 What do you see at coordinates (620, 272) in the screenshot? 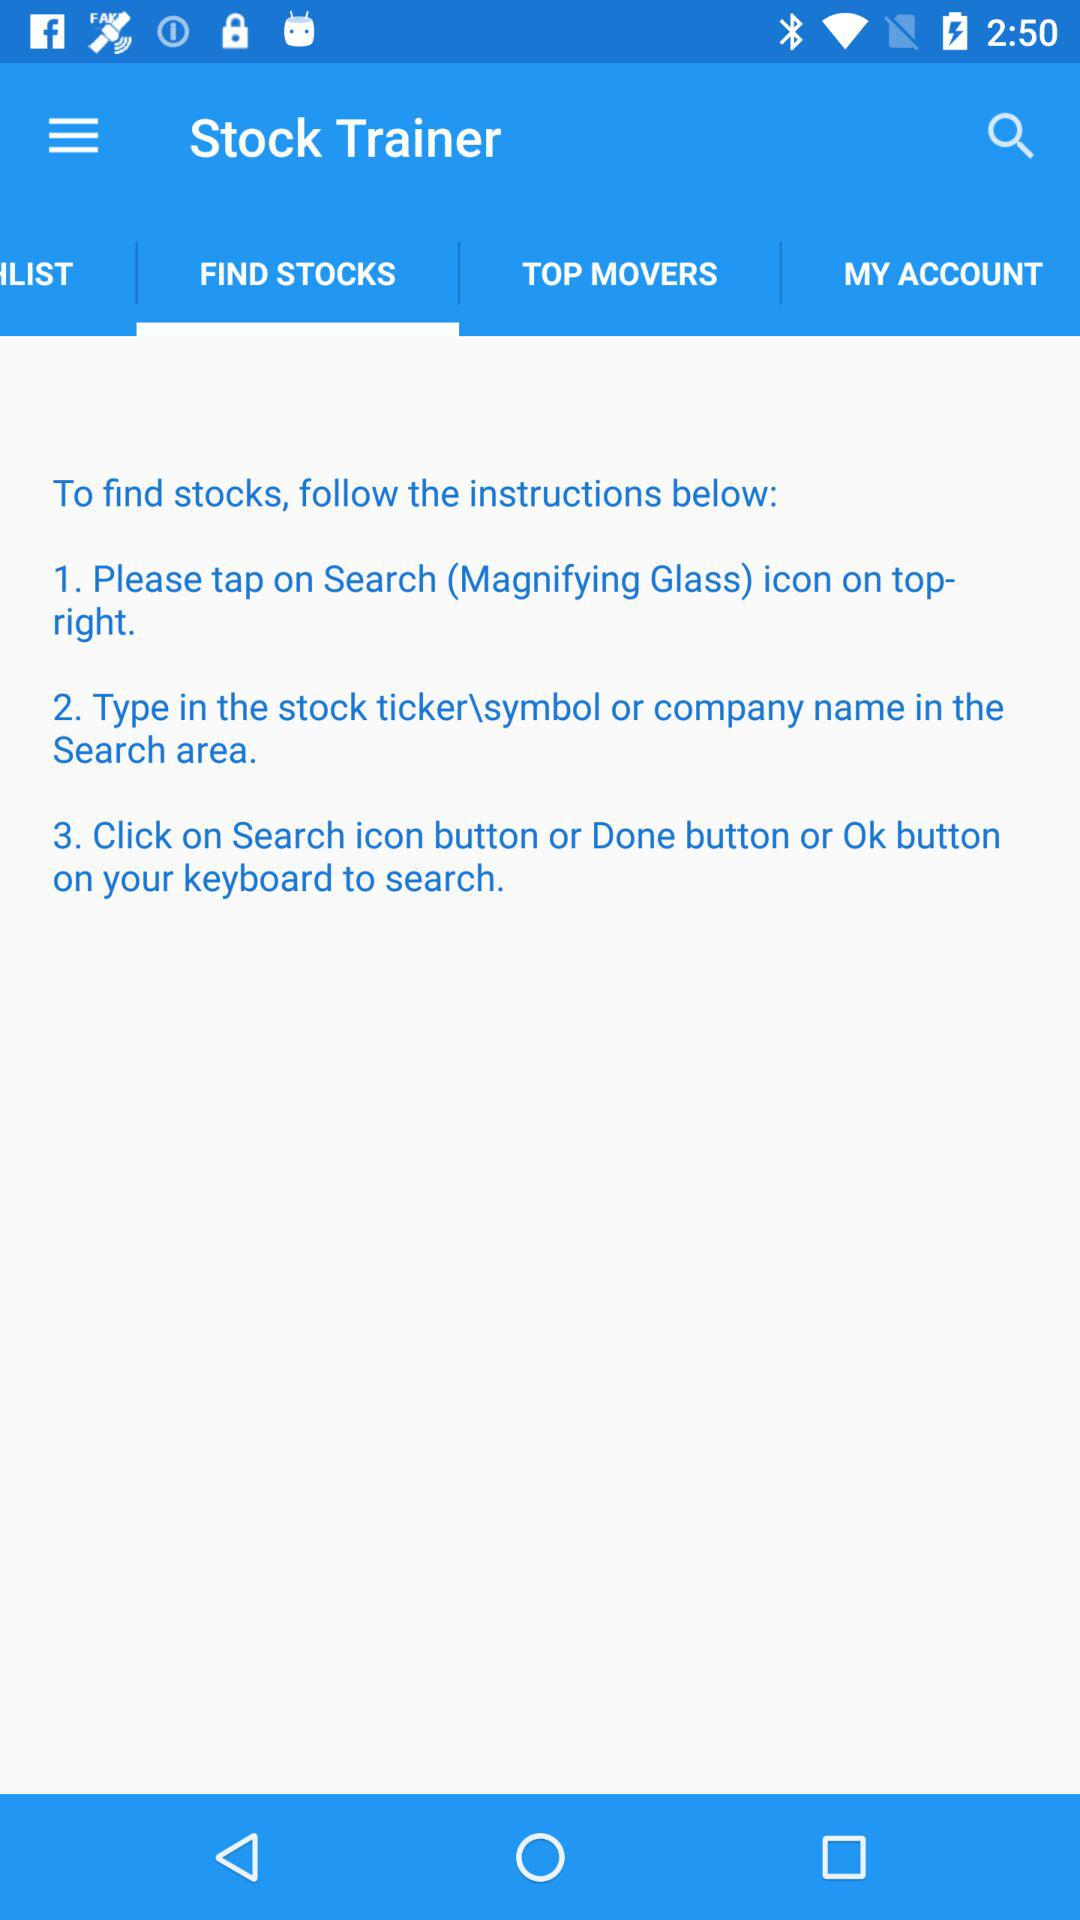
I see `turn off app next to my account` at bounding box center [620, 272].